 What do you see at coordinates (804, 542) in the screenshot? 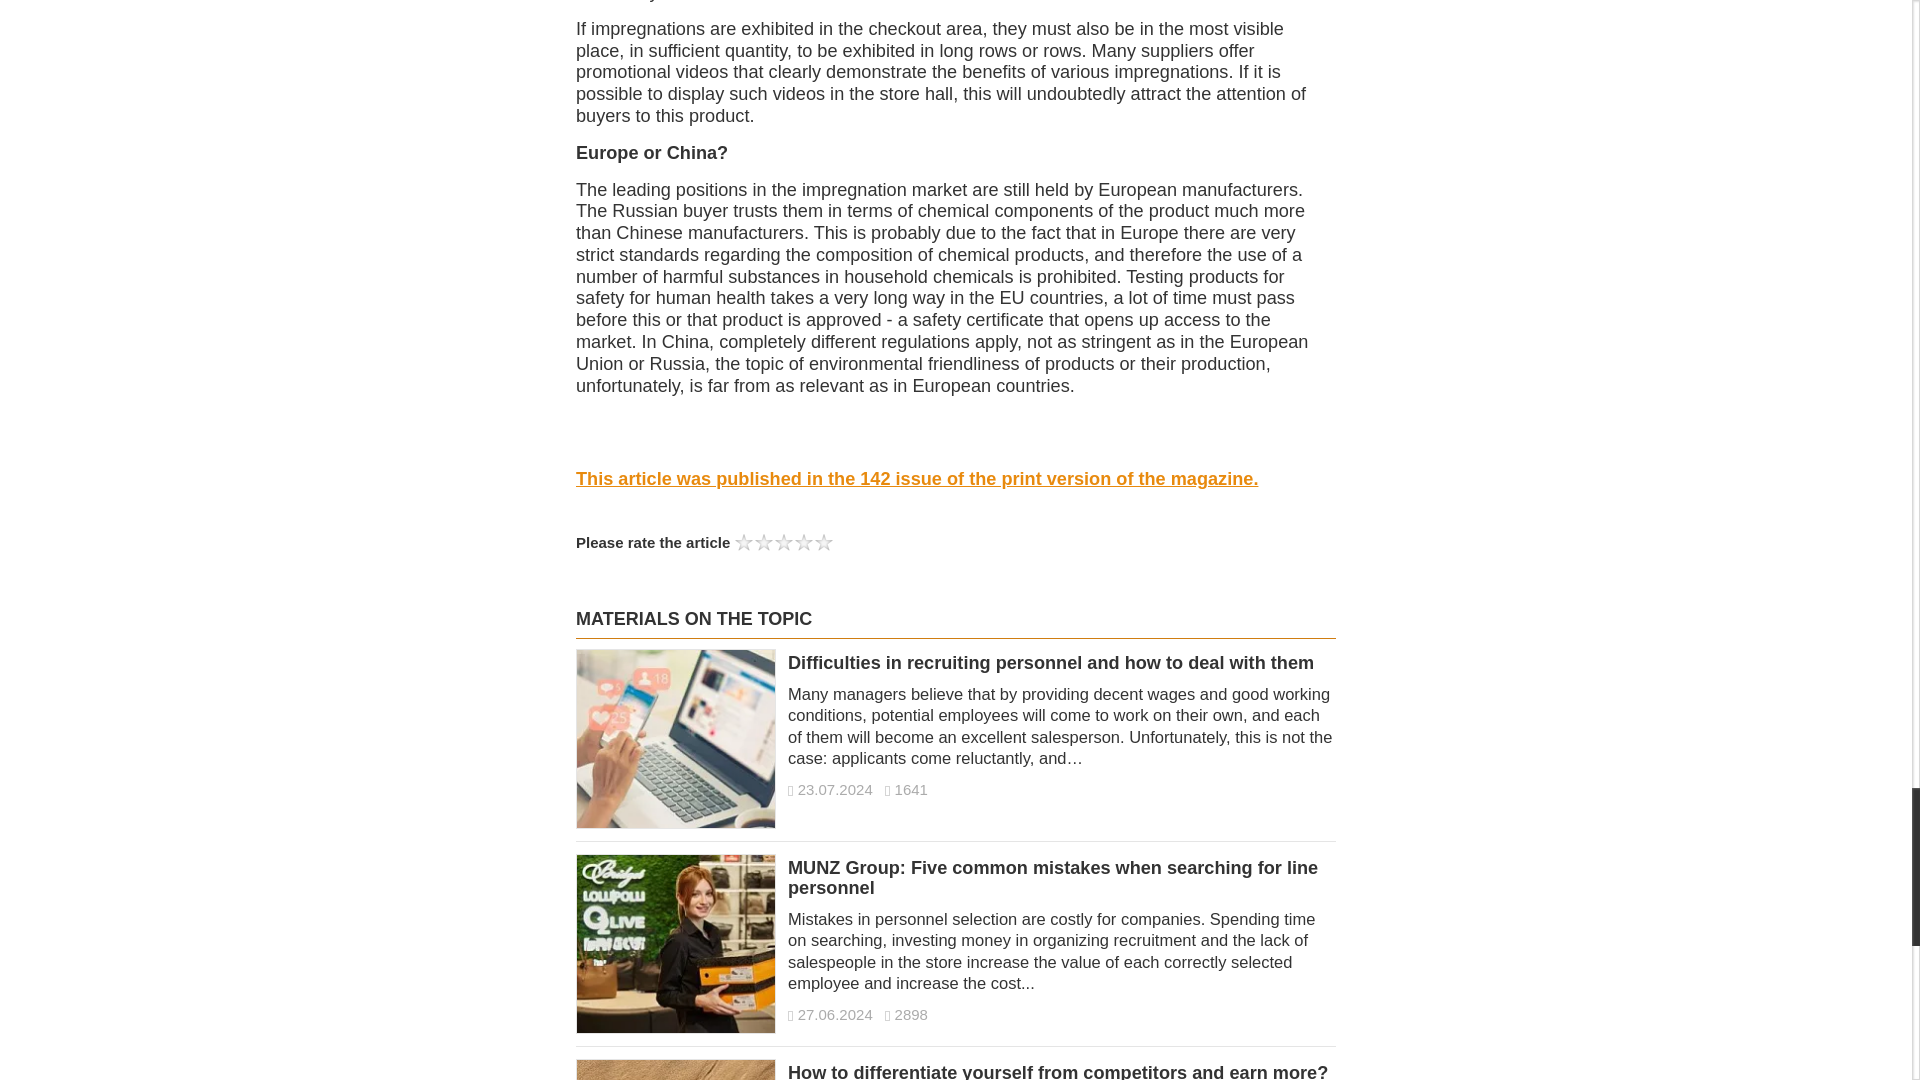
I see `4` at bounding box center [804, 542].